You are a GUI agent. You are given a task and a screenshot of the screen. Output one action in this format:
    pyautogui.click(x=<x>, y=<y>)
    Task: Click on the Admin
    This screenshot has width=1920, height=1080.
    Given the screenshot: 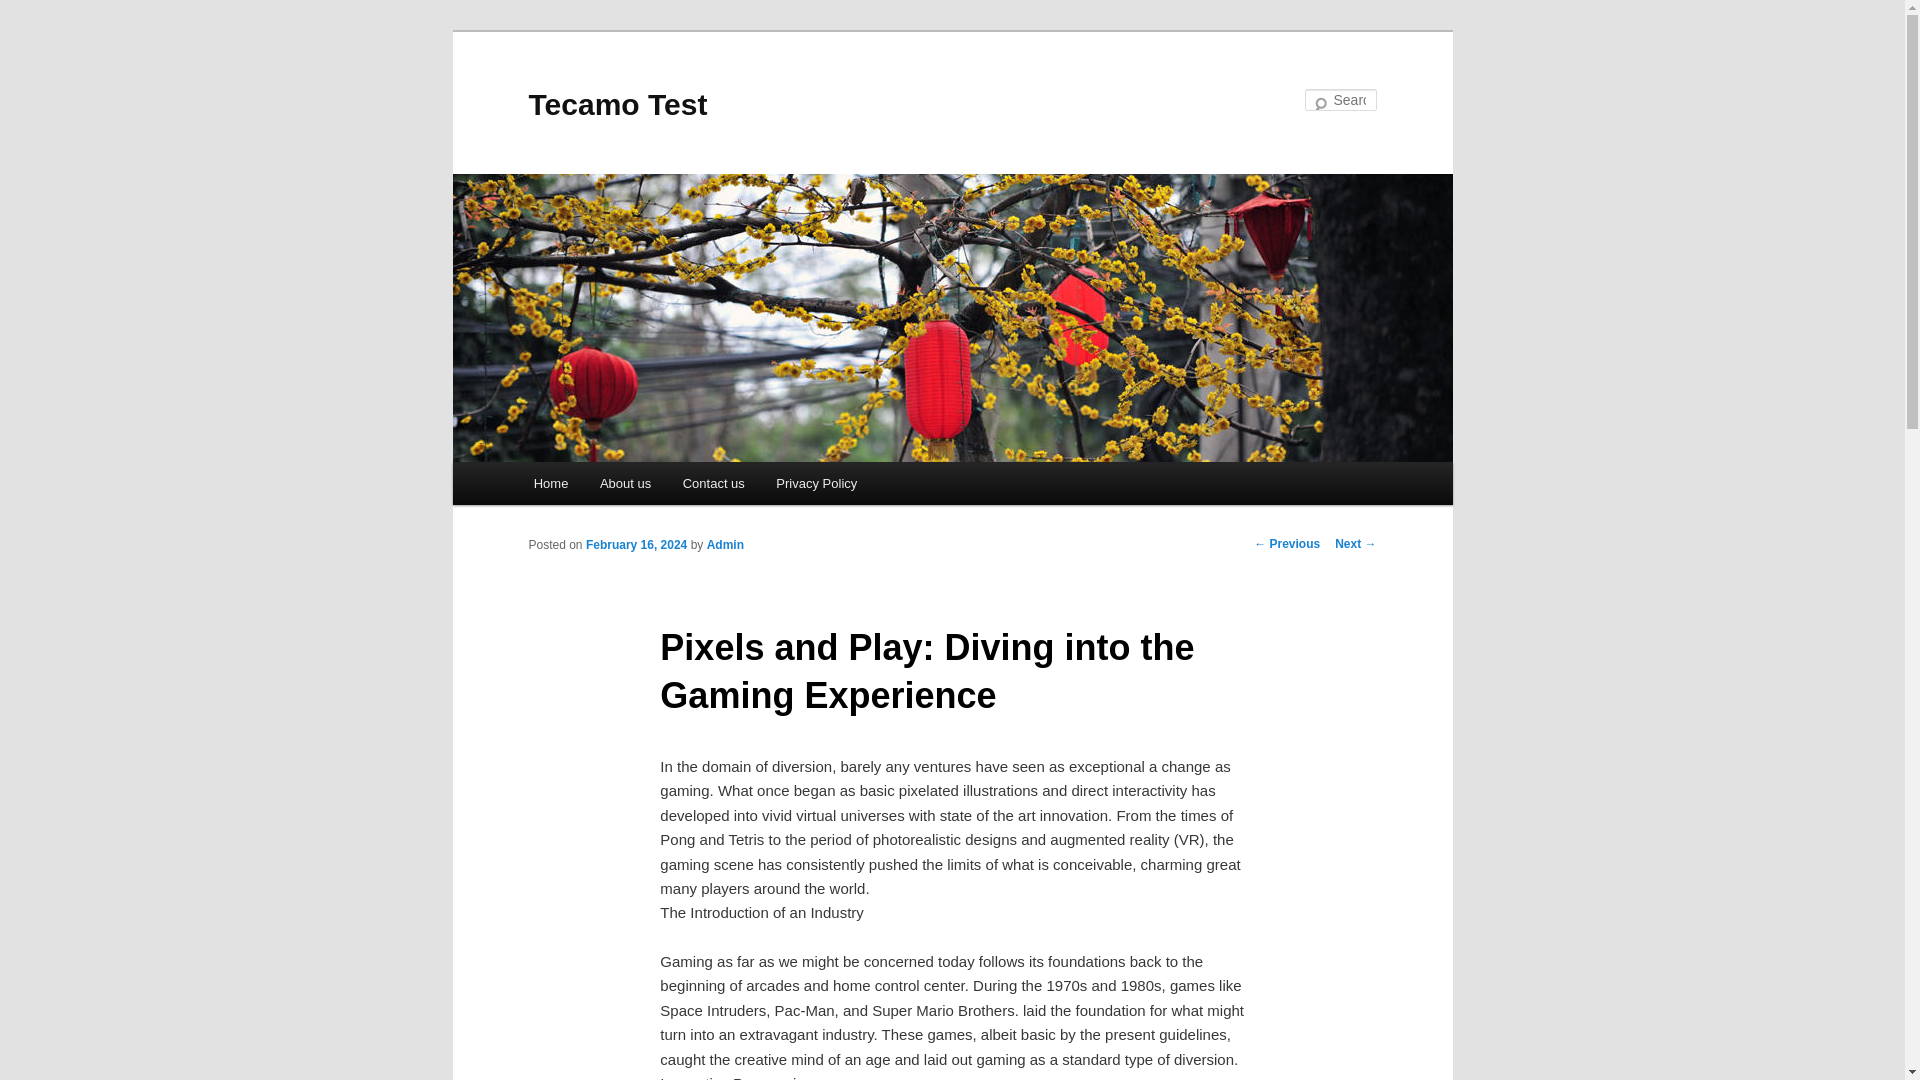 What is the action you would take?
    pyautogui.click(x=725, y=544)
    